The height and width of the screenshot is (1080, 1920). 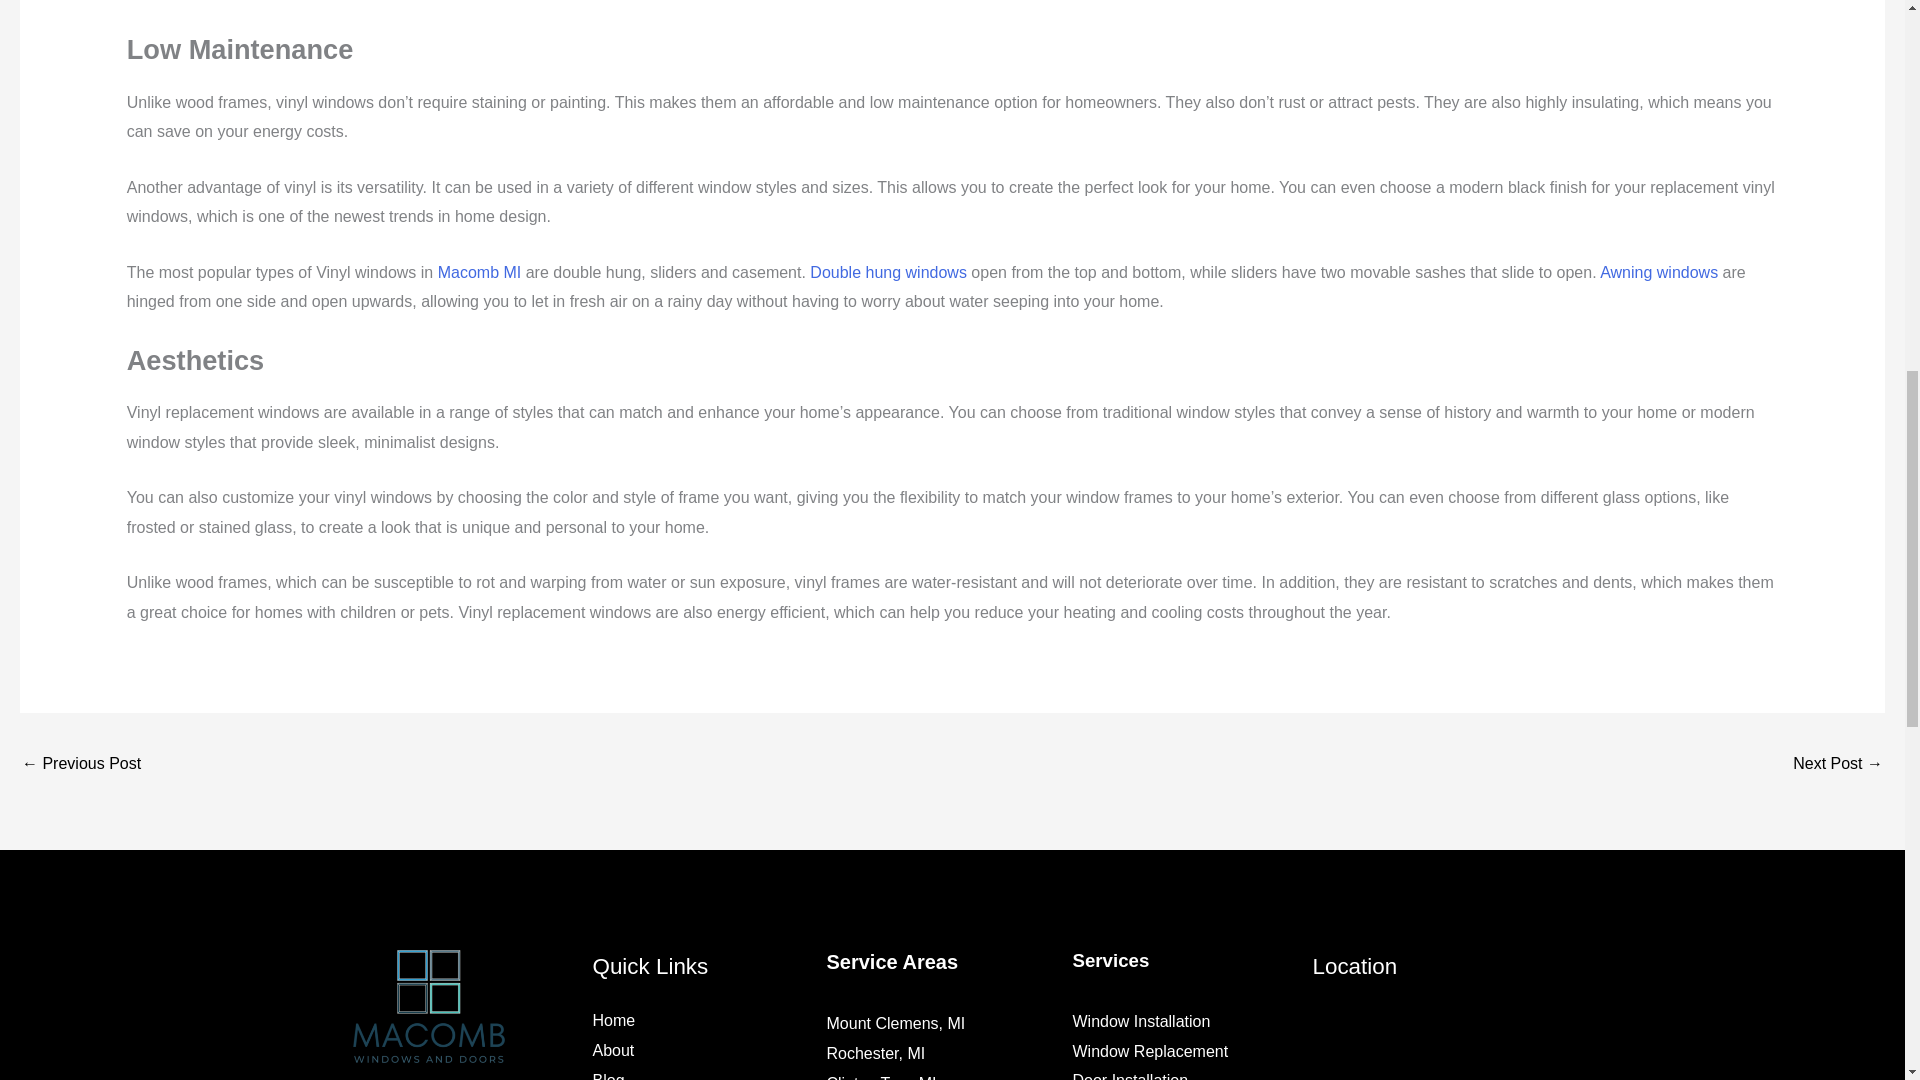 I want to click on Macomb MI, so click(x=480, y=272).